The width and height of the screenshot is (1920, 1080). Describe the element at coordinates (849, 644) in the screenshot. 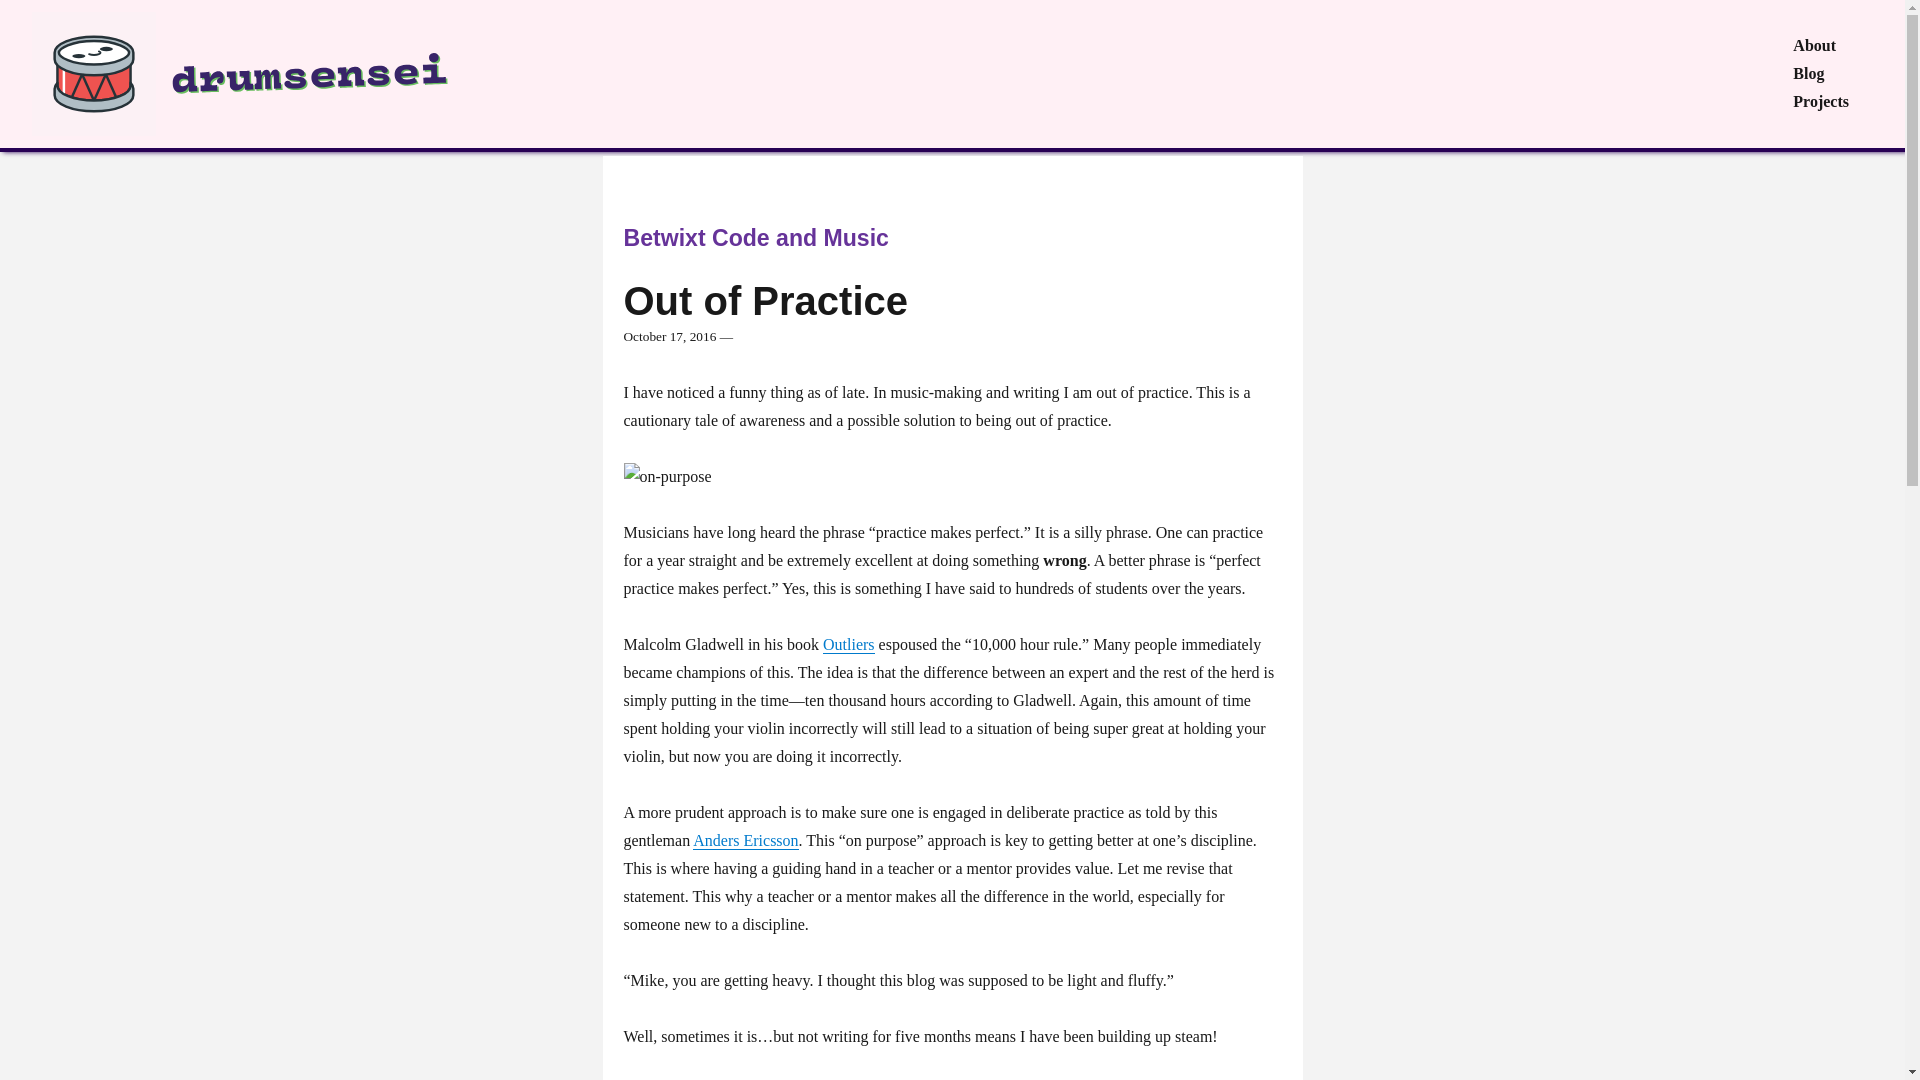

I see `Outliers` at that location.